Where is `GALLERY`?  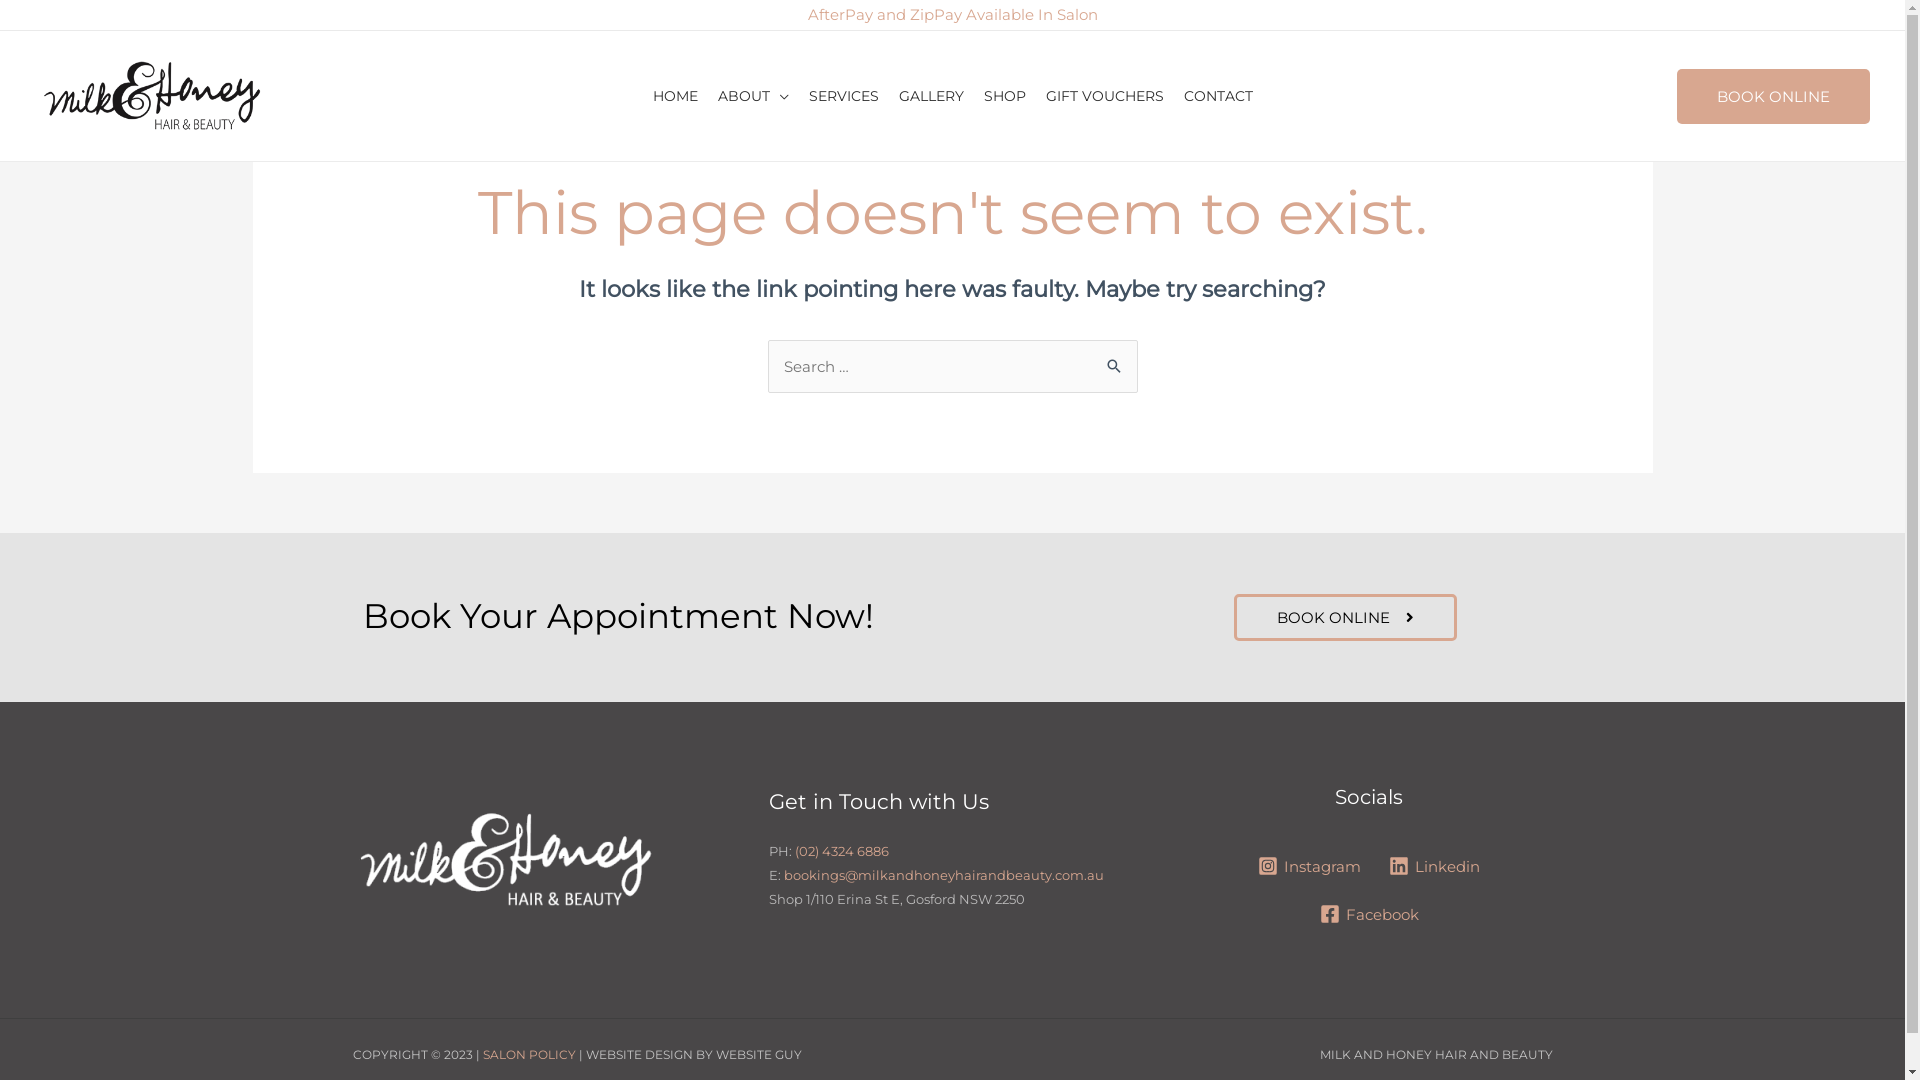 GALLERY is located at coordinates (930, 96).